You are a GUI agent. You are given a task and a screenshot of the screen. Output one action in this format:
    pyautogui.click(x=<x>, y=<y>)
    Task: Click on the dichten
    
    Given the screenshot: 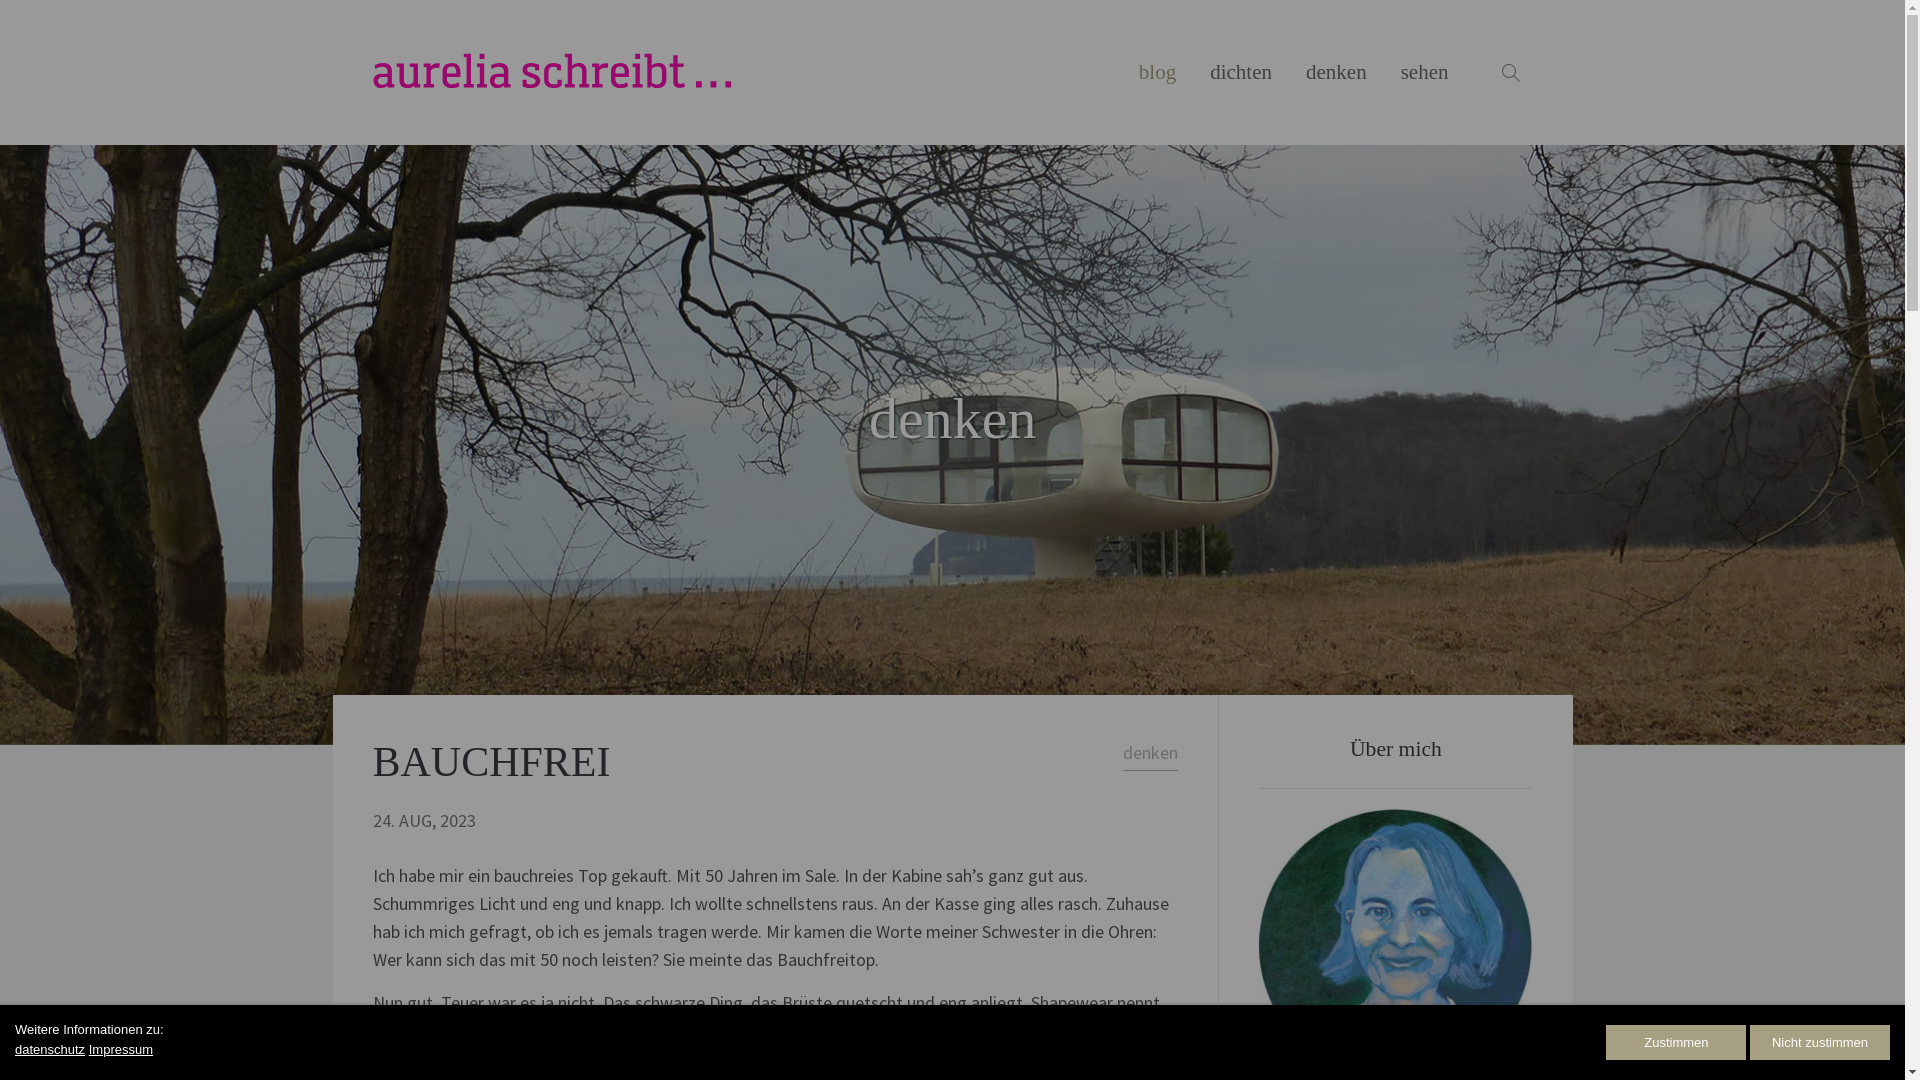 What is the action you would take?
    pyautogui.click(x=1241, y=72)
    